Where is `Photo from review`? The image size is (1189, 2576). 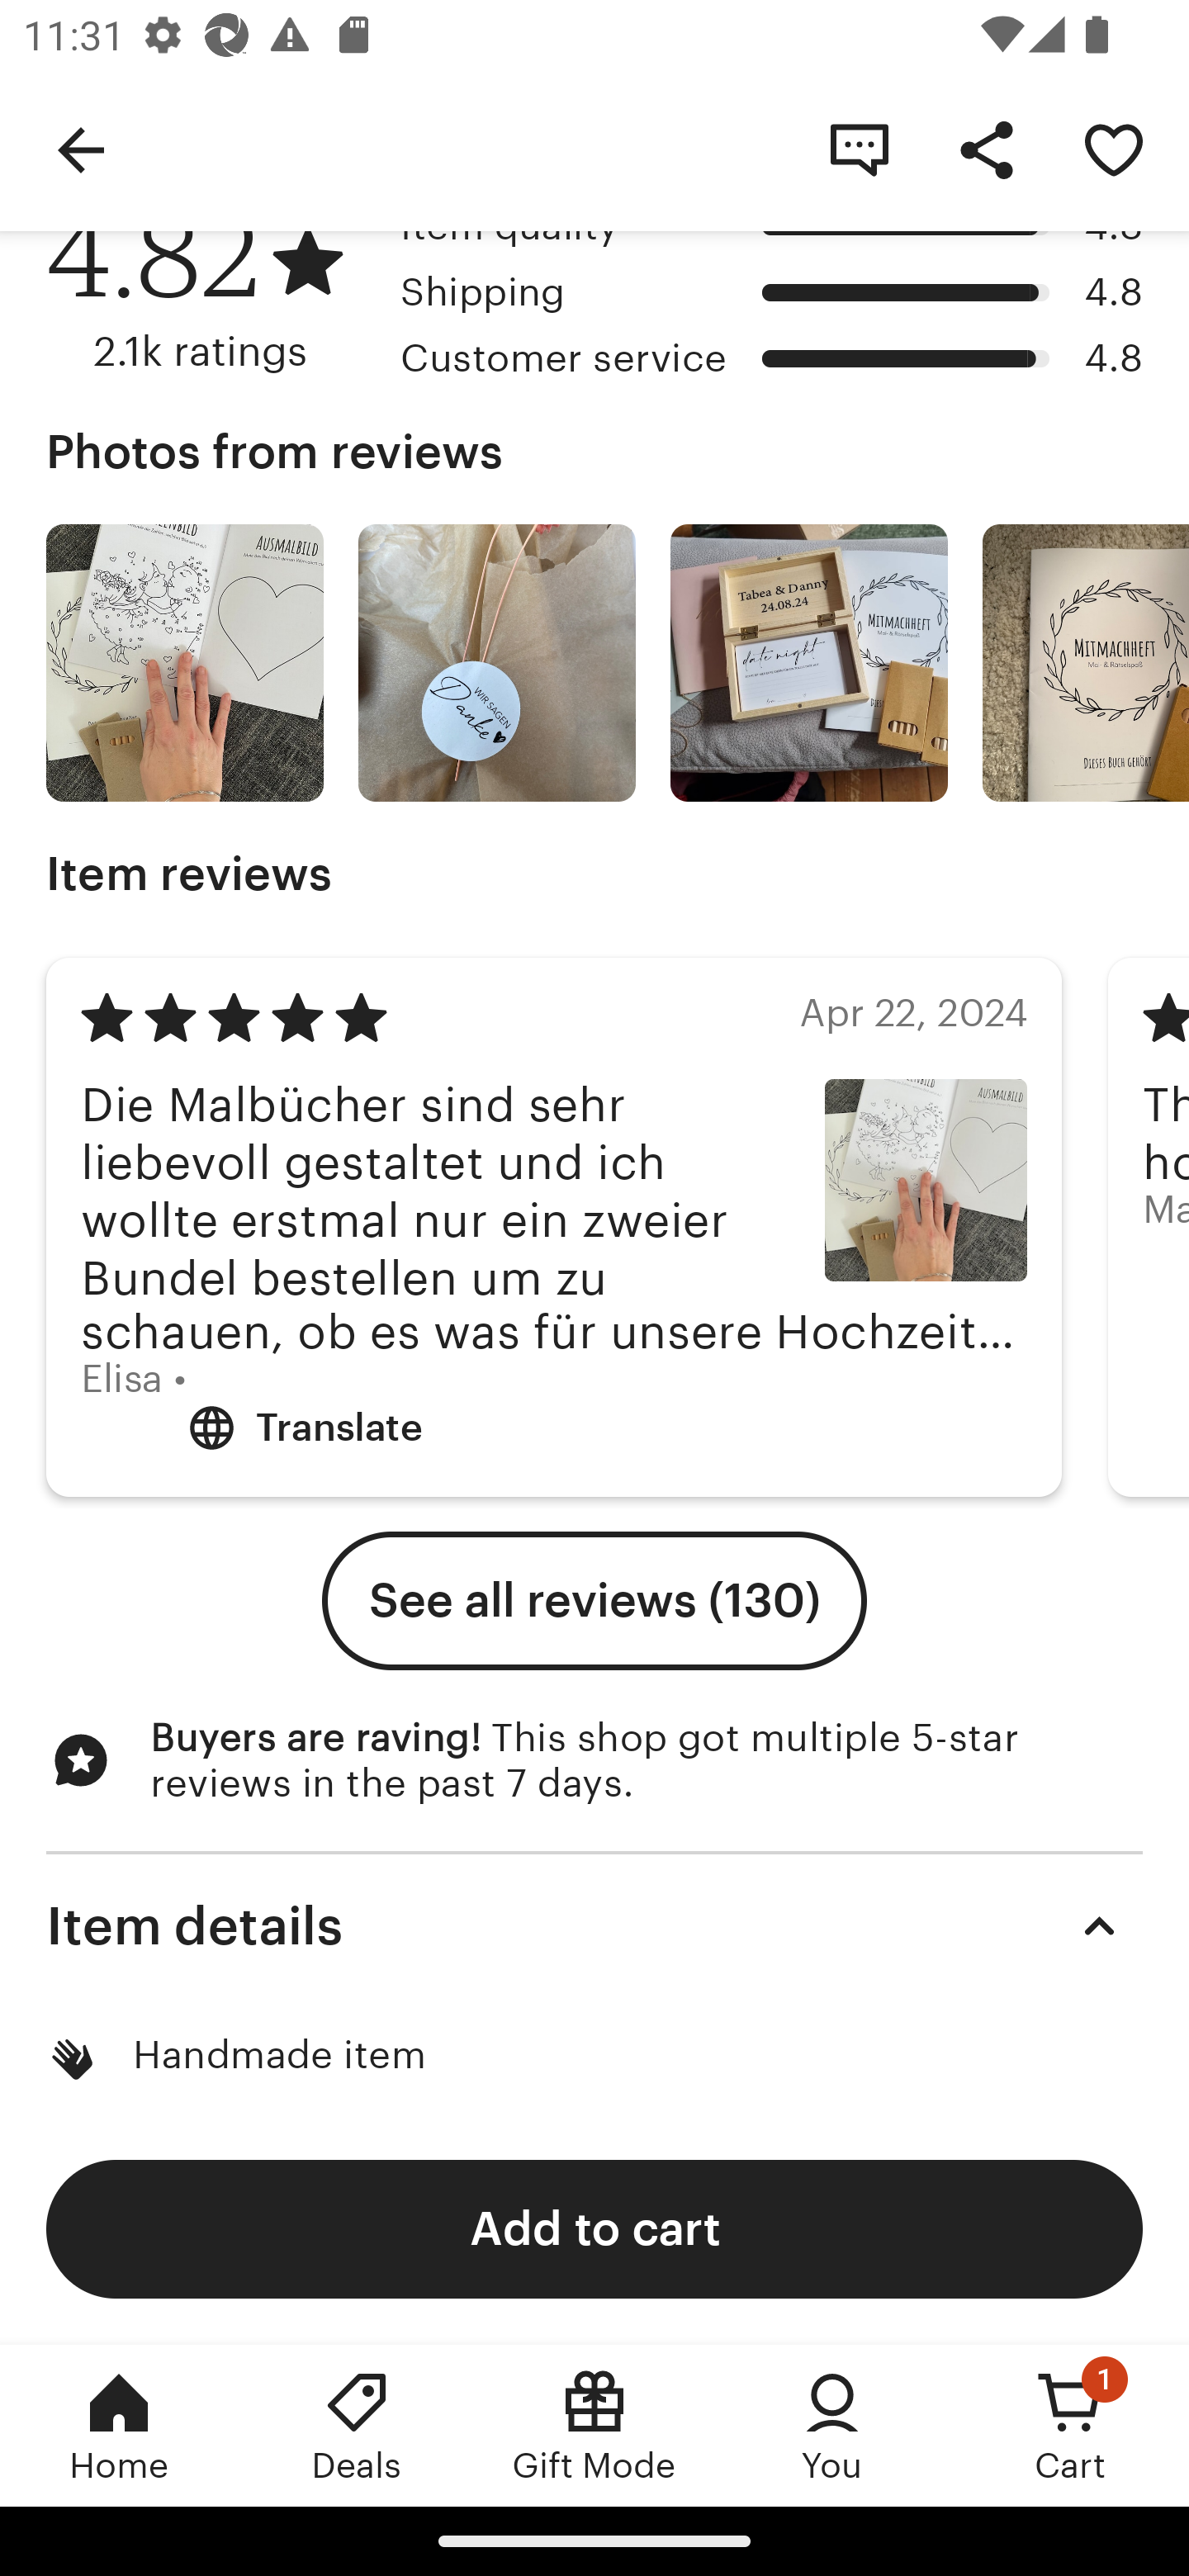 Photo from review is located at coordinates (1085, 663).